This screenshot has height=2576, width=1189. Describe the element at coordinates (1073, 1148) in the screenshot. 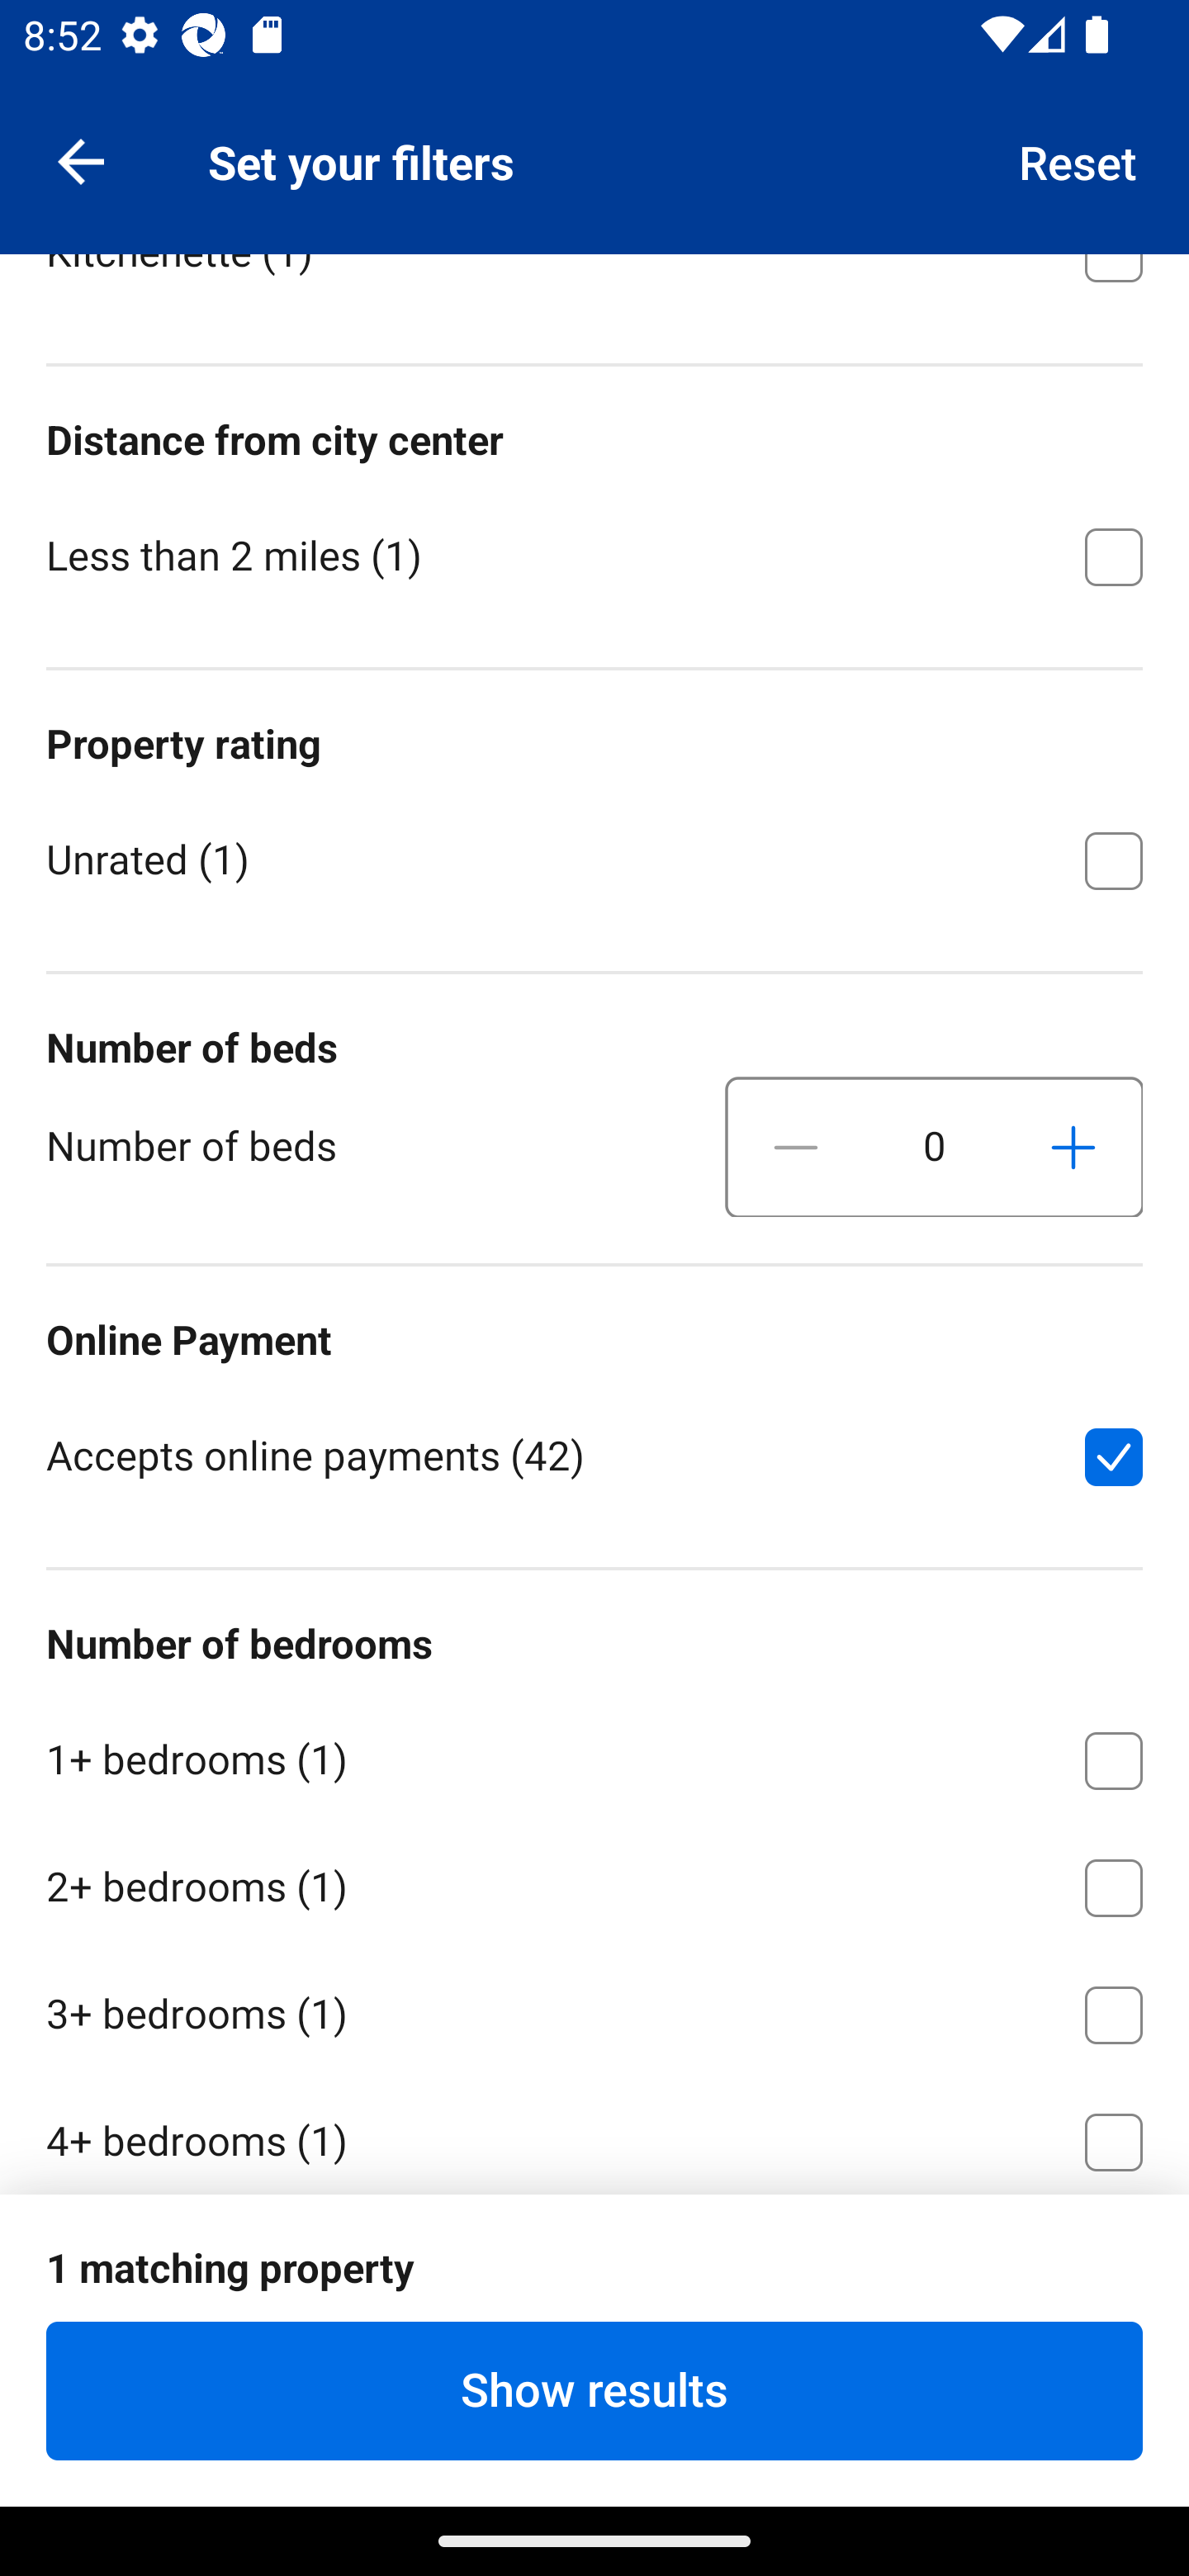

I see `Increase` at that location.